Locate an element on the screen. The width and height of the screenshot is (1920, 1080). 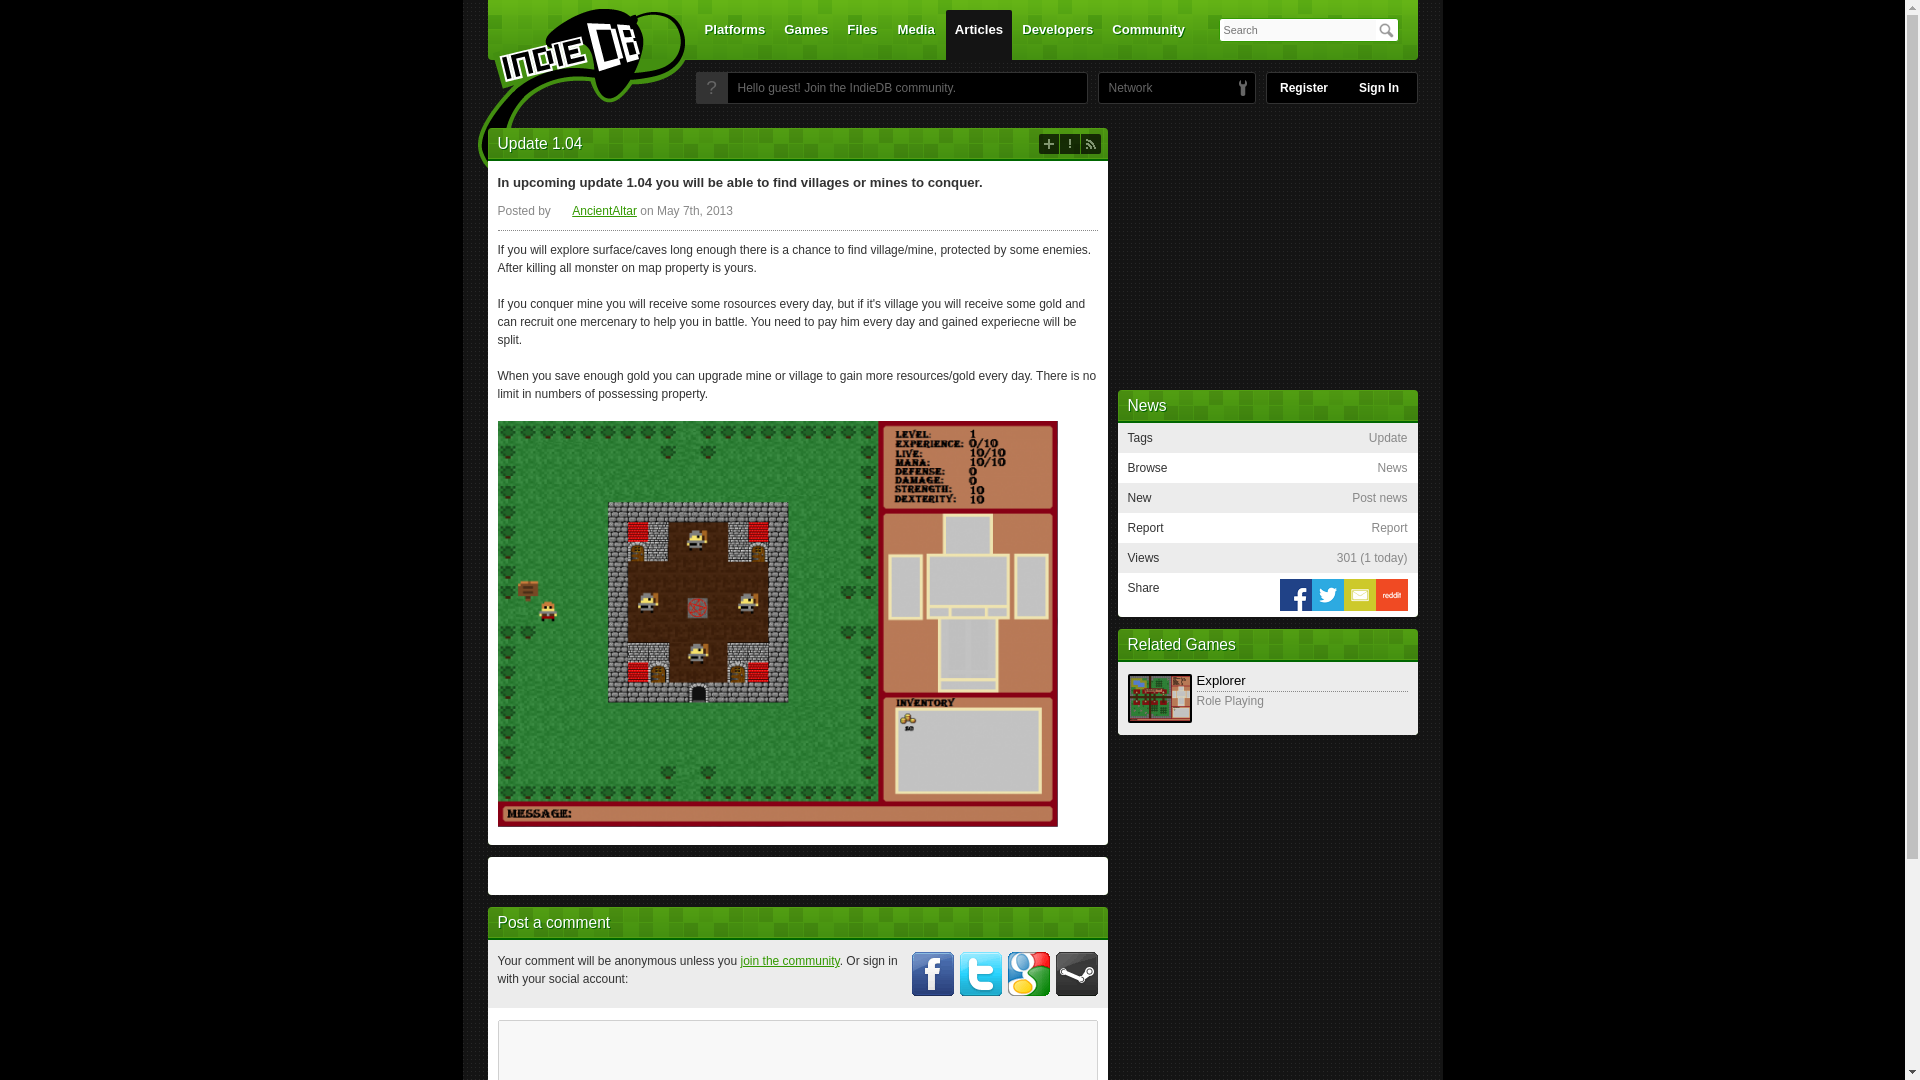
Click to connect via Google is located at coordinates (1029, 973).